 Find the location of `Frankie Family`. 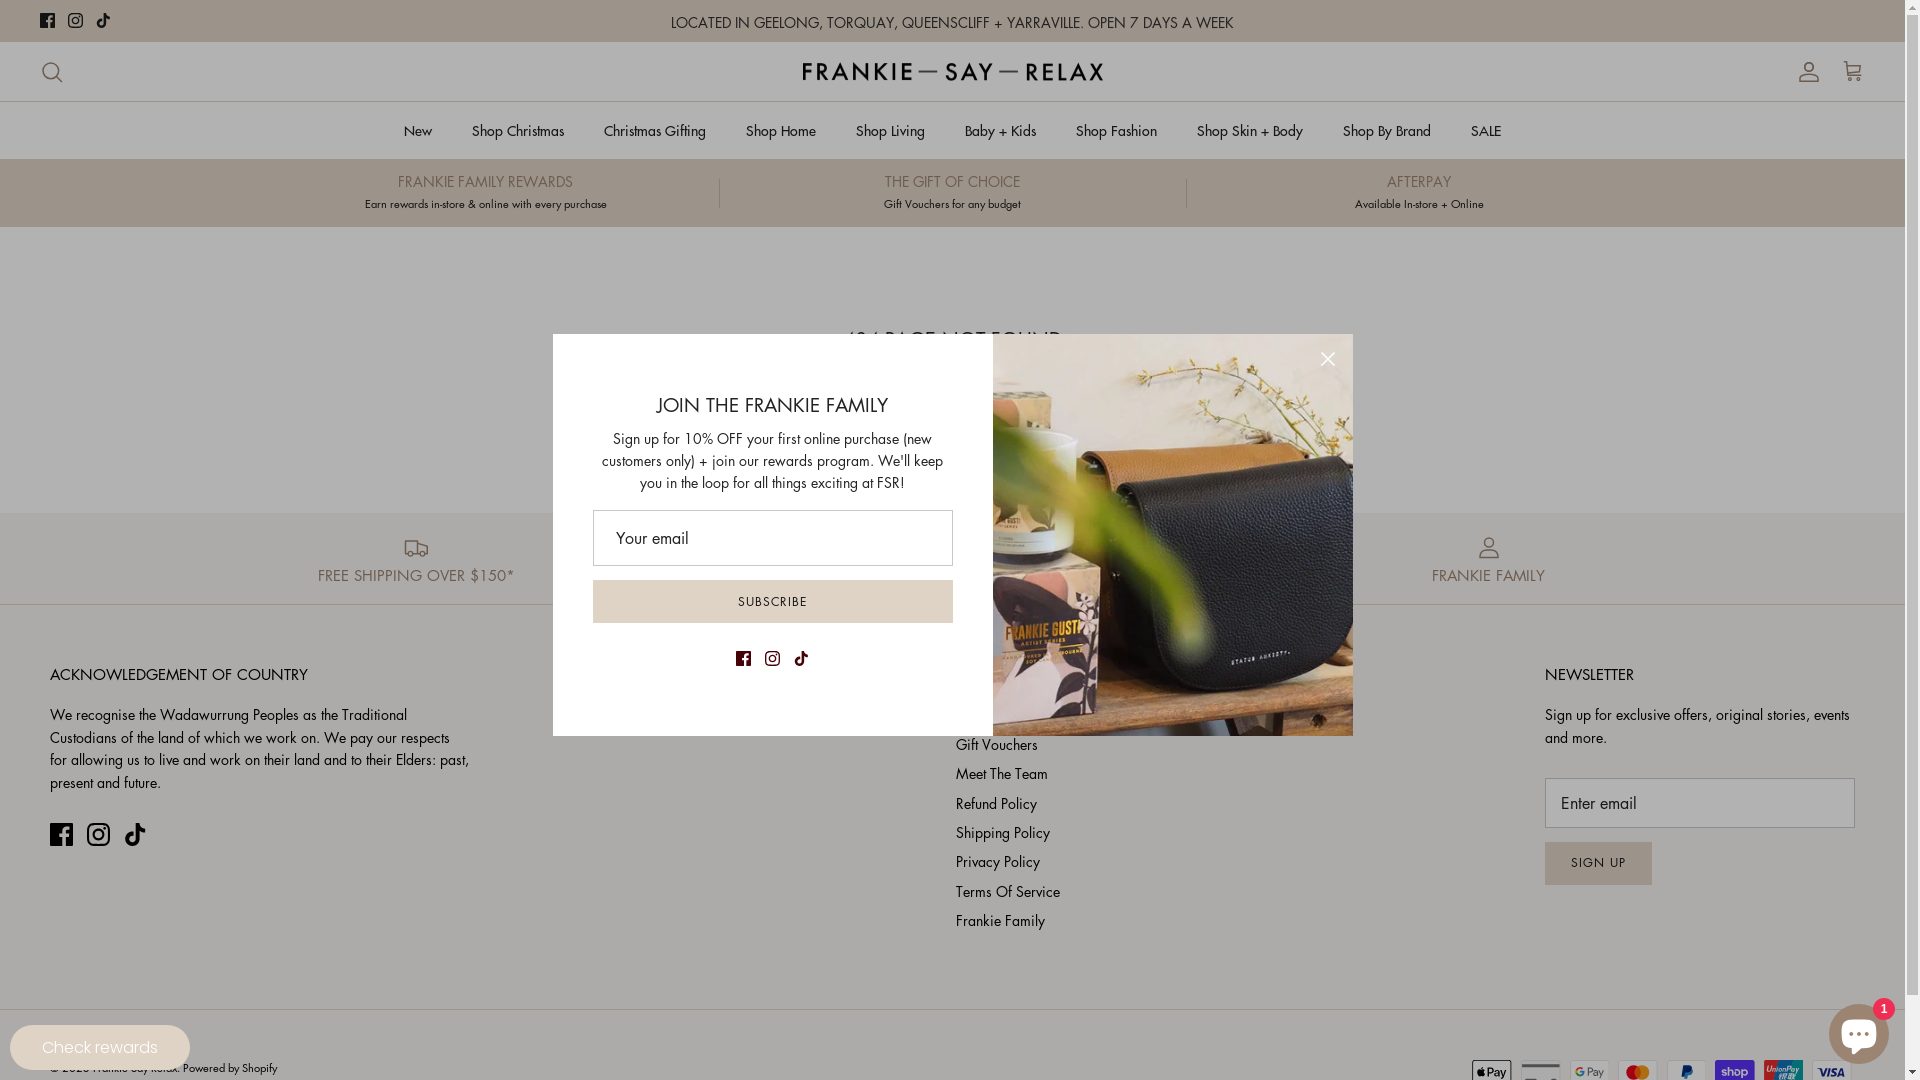

Frankie Family is located at coordinates (1000, 920).